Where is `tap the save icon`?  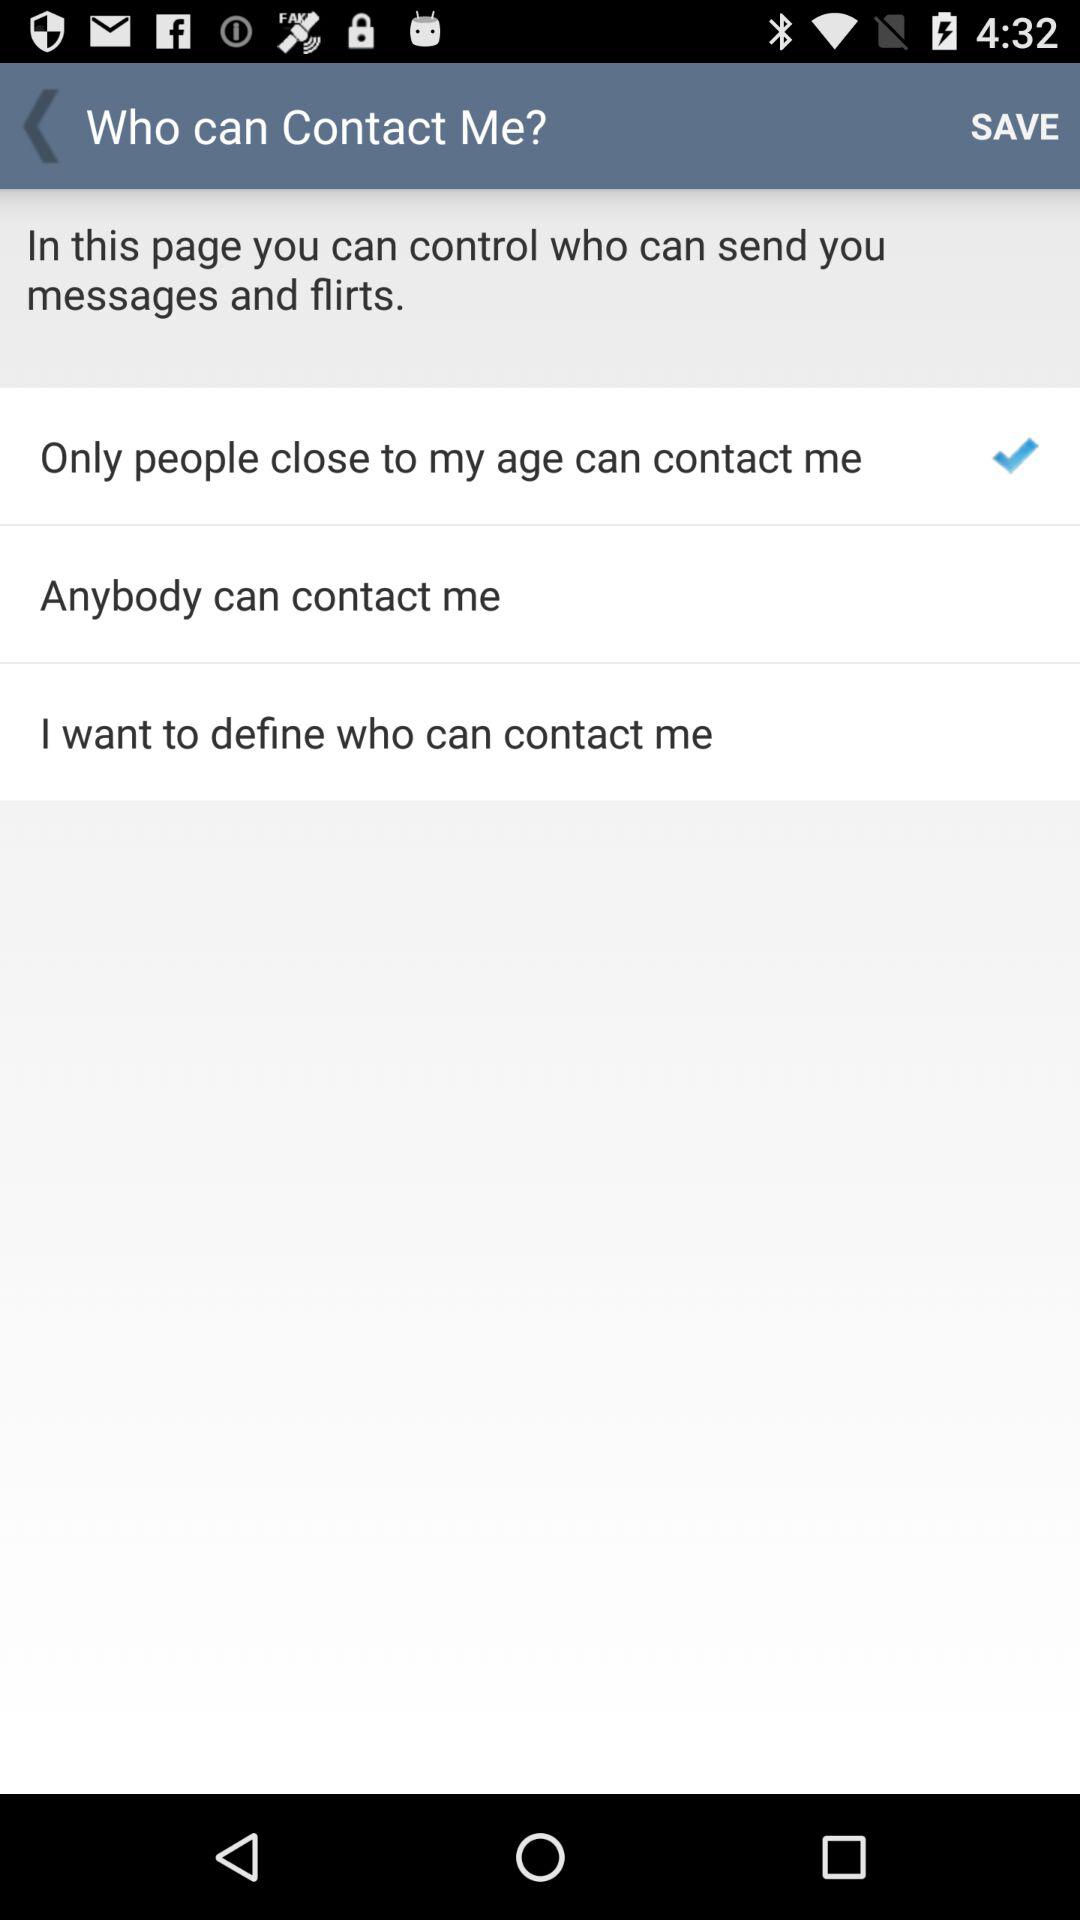 tap the save icon is located at coordinates (1014, 126).